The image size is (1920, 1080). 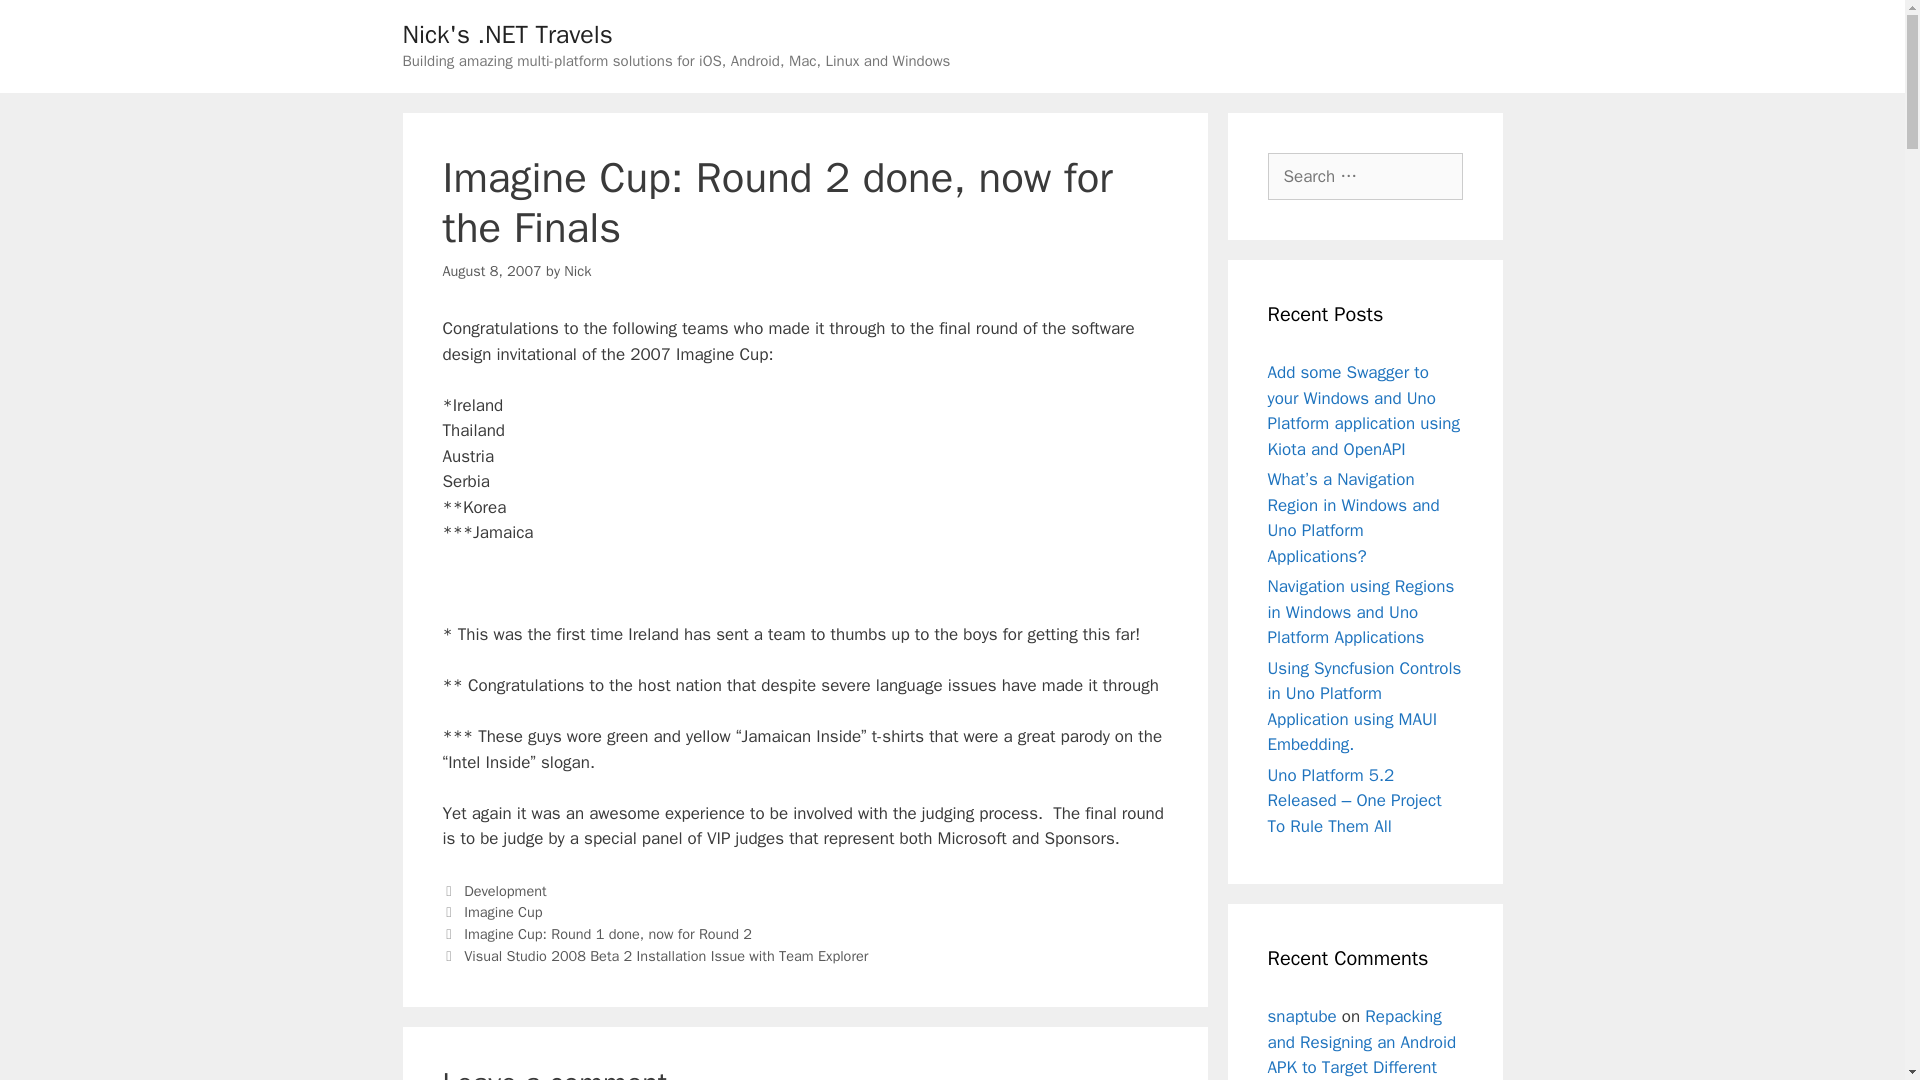 I want to click on Nick, so click(x=578, y=270).